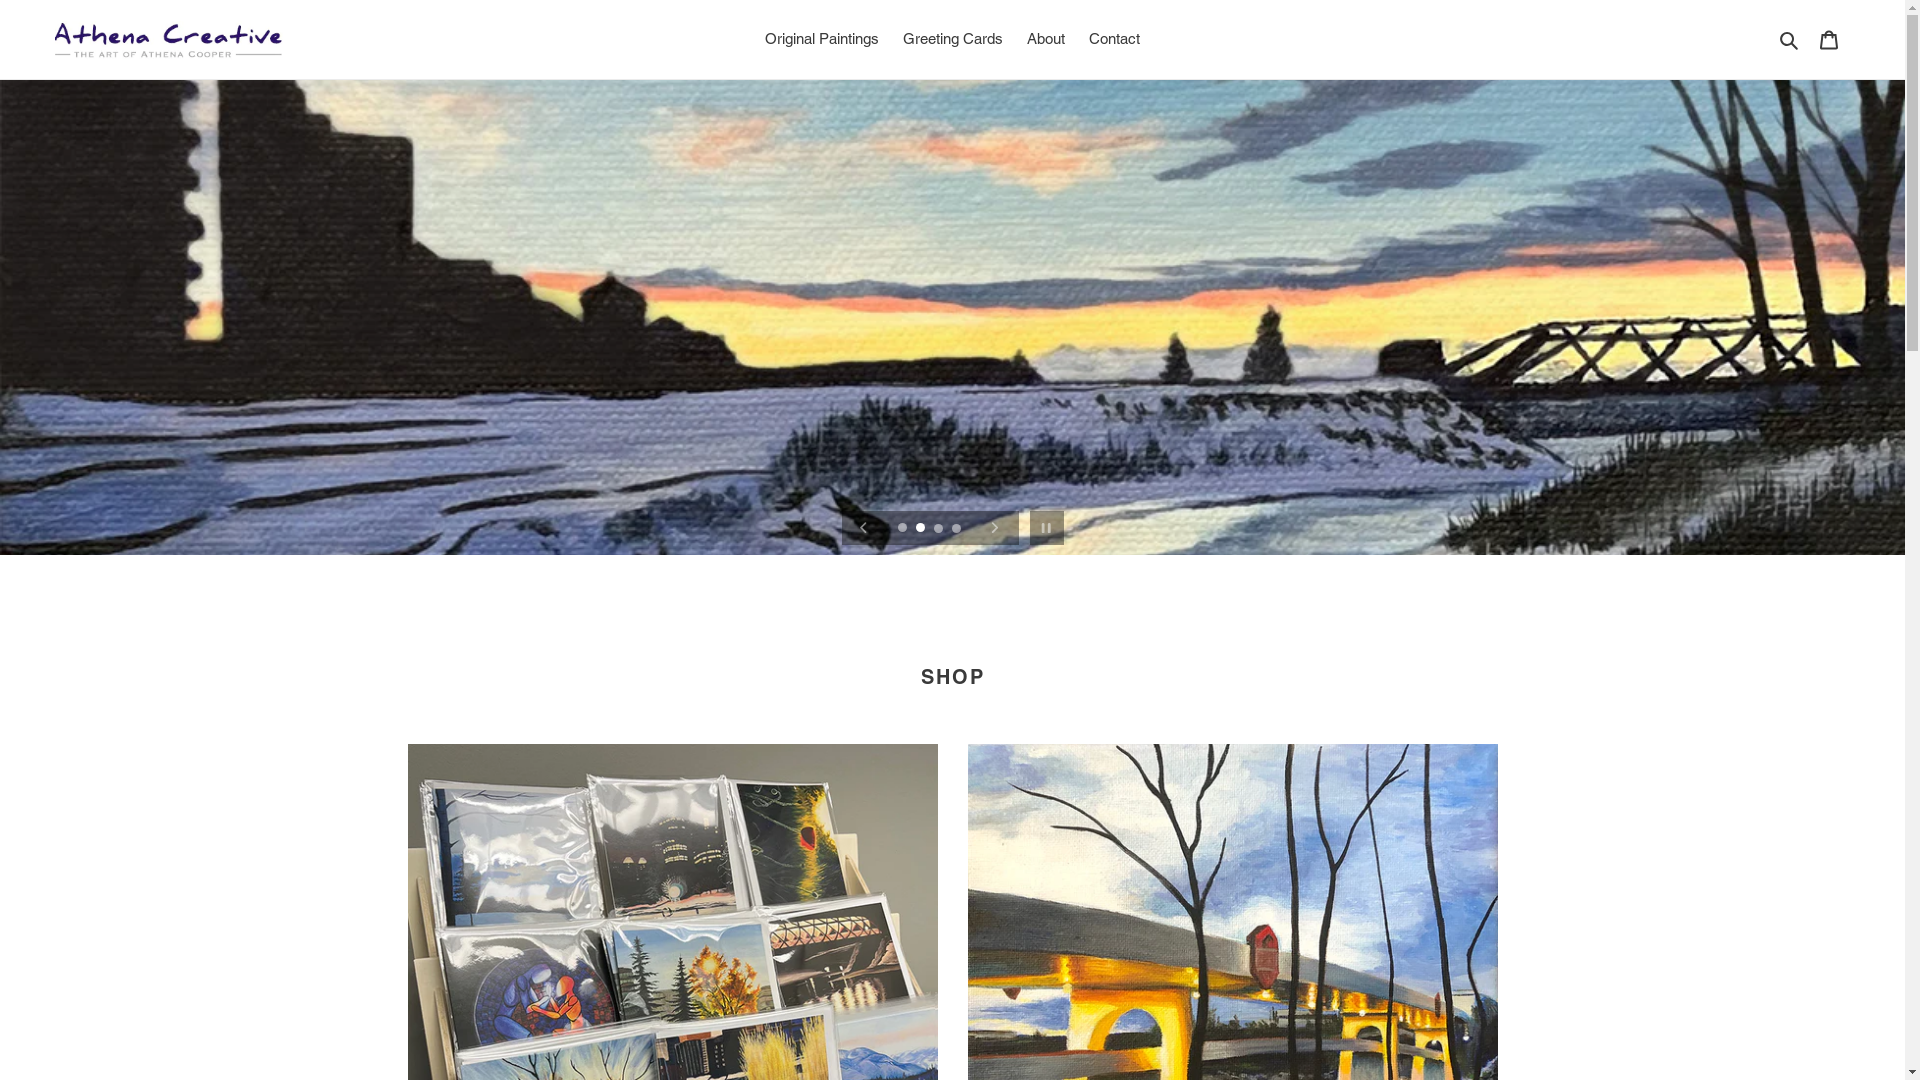 This screenshot has height=1080, width=1920. I want to click on Contact, so click(1114, 40).